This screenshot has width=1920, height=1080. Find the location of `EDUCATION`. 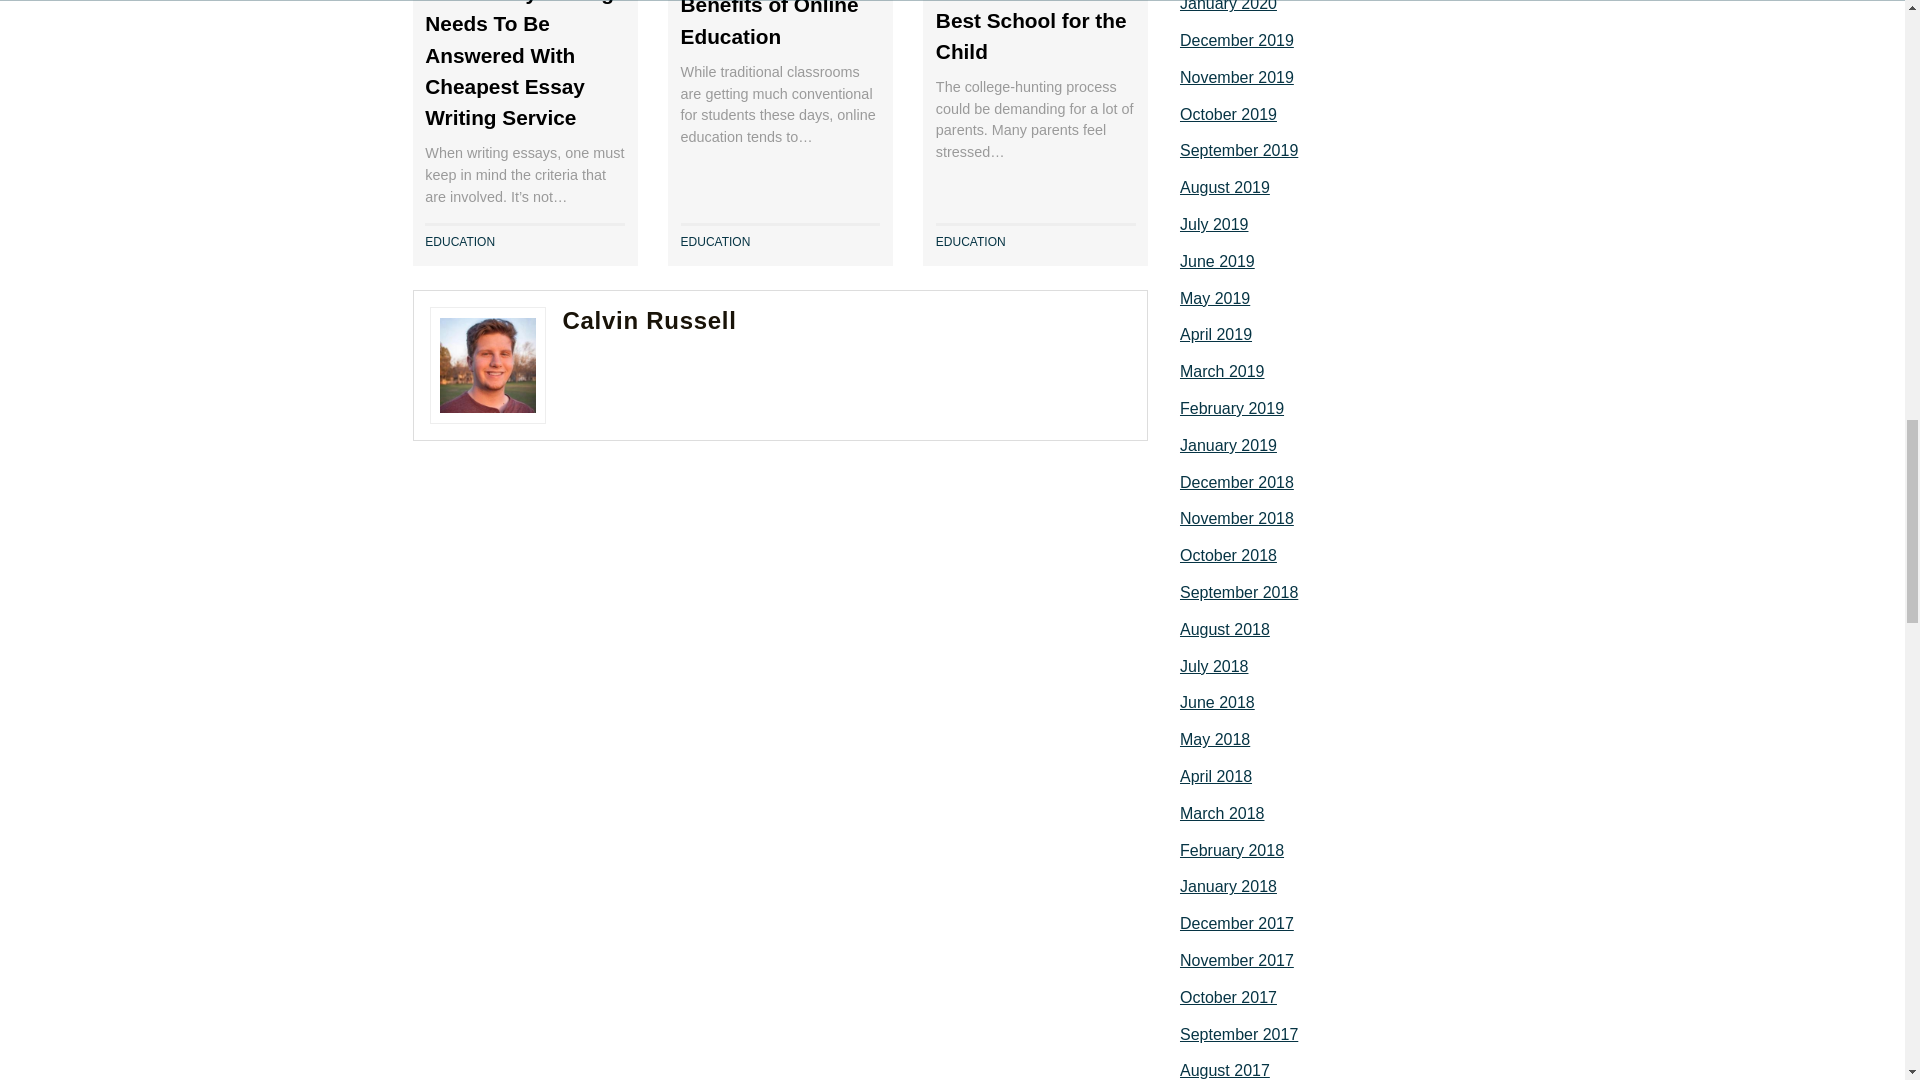

EDUCATION is located at coordinates (716, 242).